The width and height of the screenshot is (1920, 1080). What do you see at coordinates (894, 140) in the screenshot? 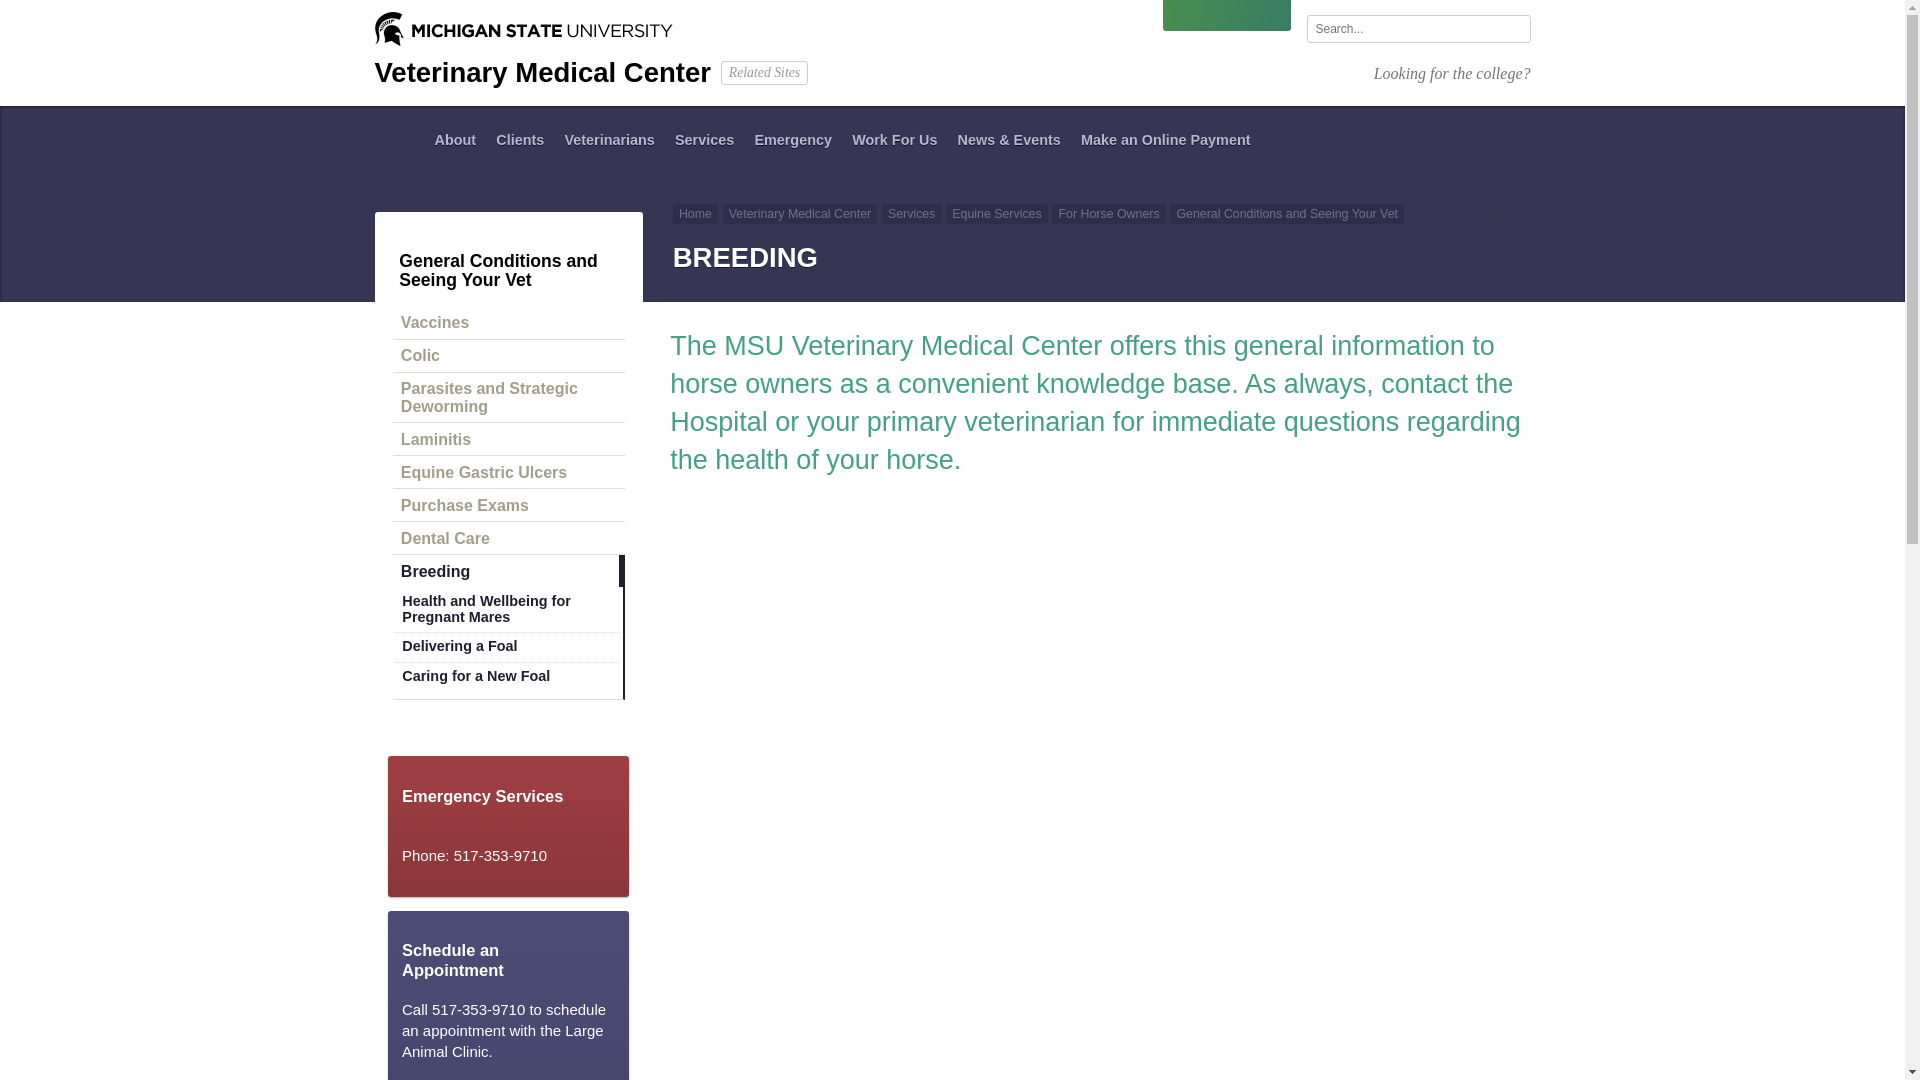
I see `Work For Us` at bounding box center [894, 140].